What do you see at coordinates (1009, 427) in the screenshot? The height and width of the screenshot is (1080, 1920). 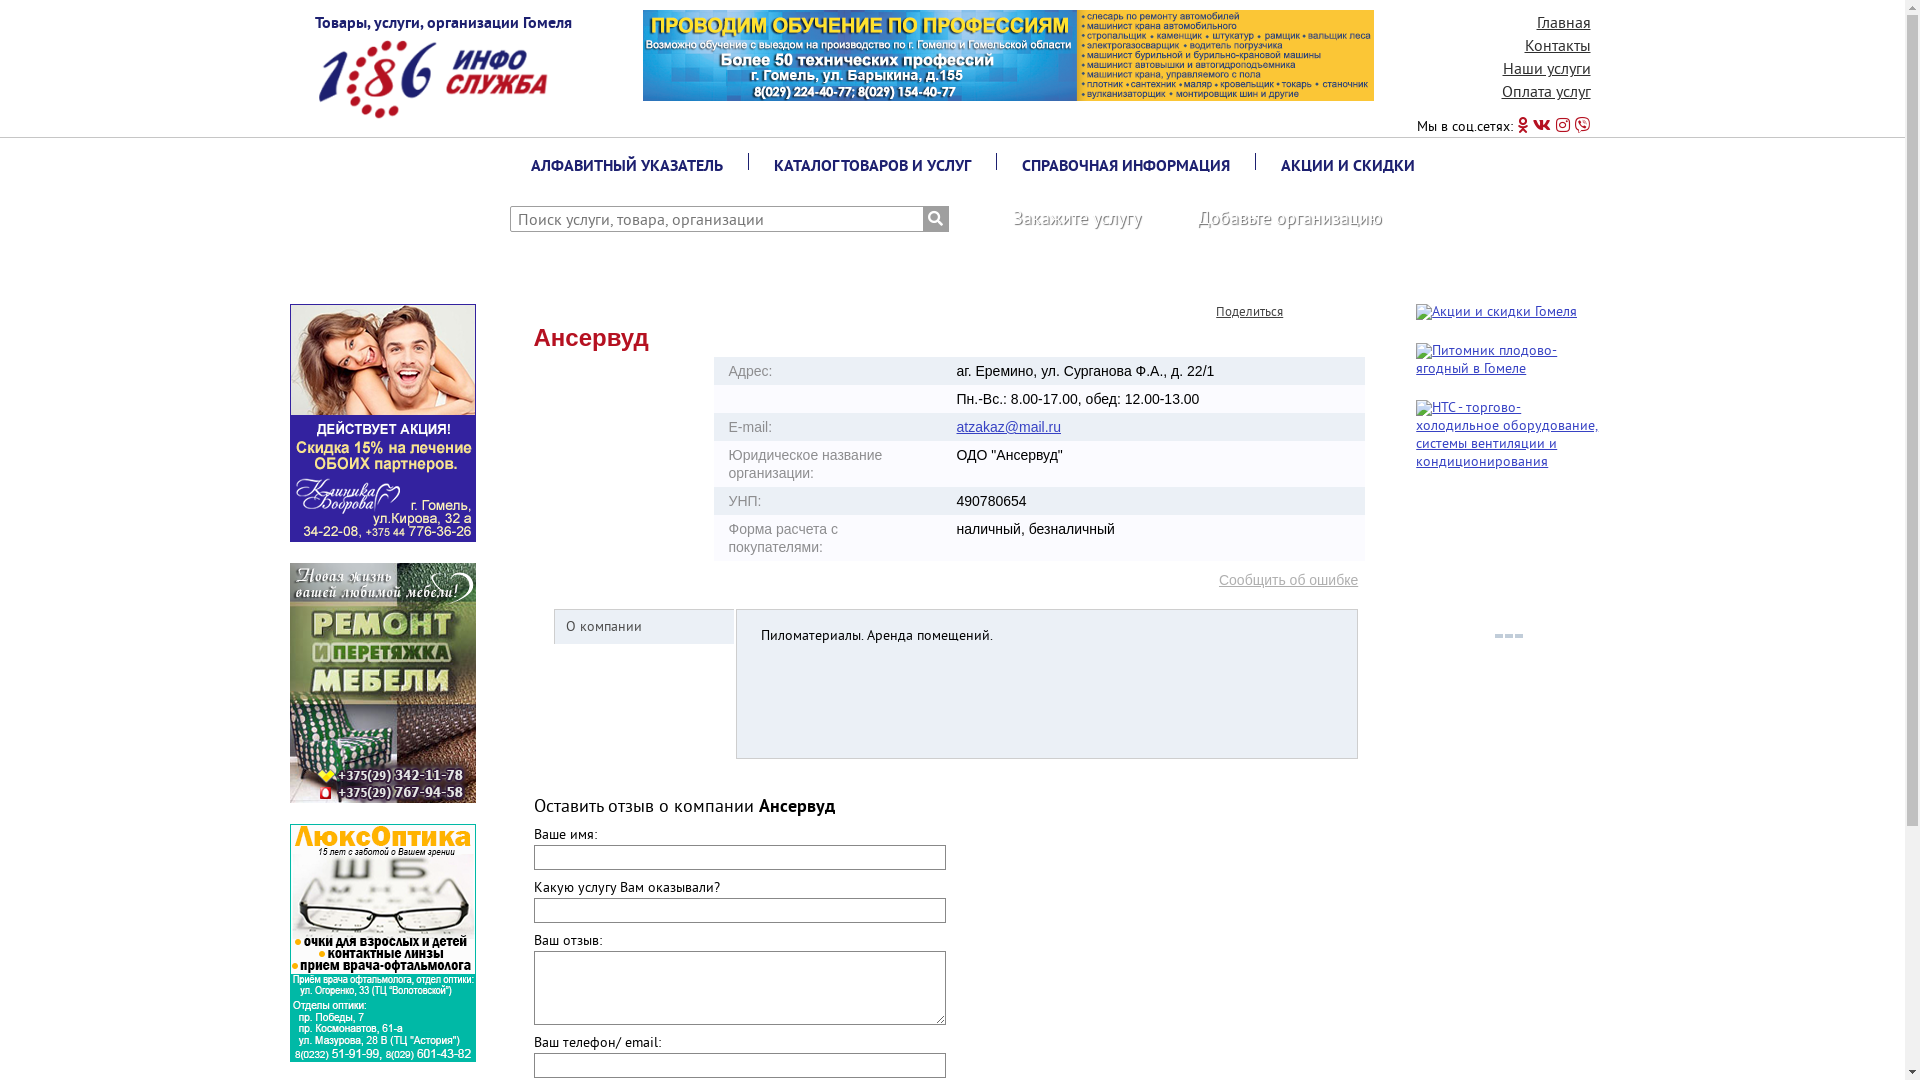 I see `atzakaz@mail.ru` at bounding box center [1009, 427].